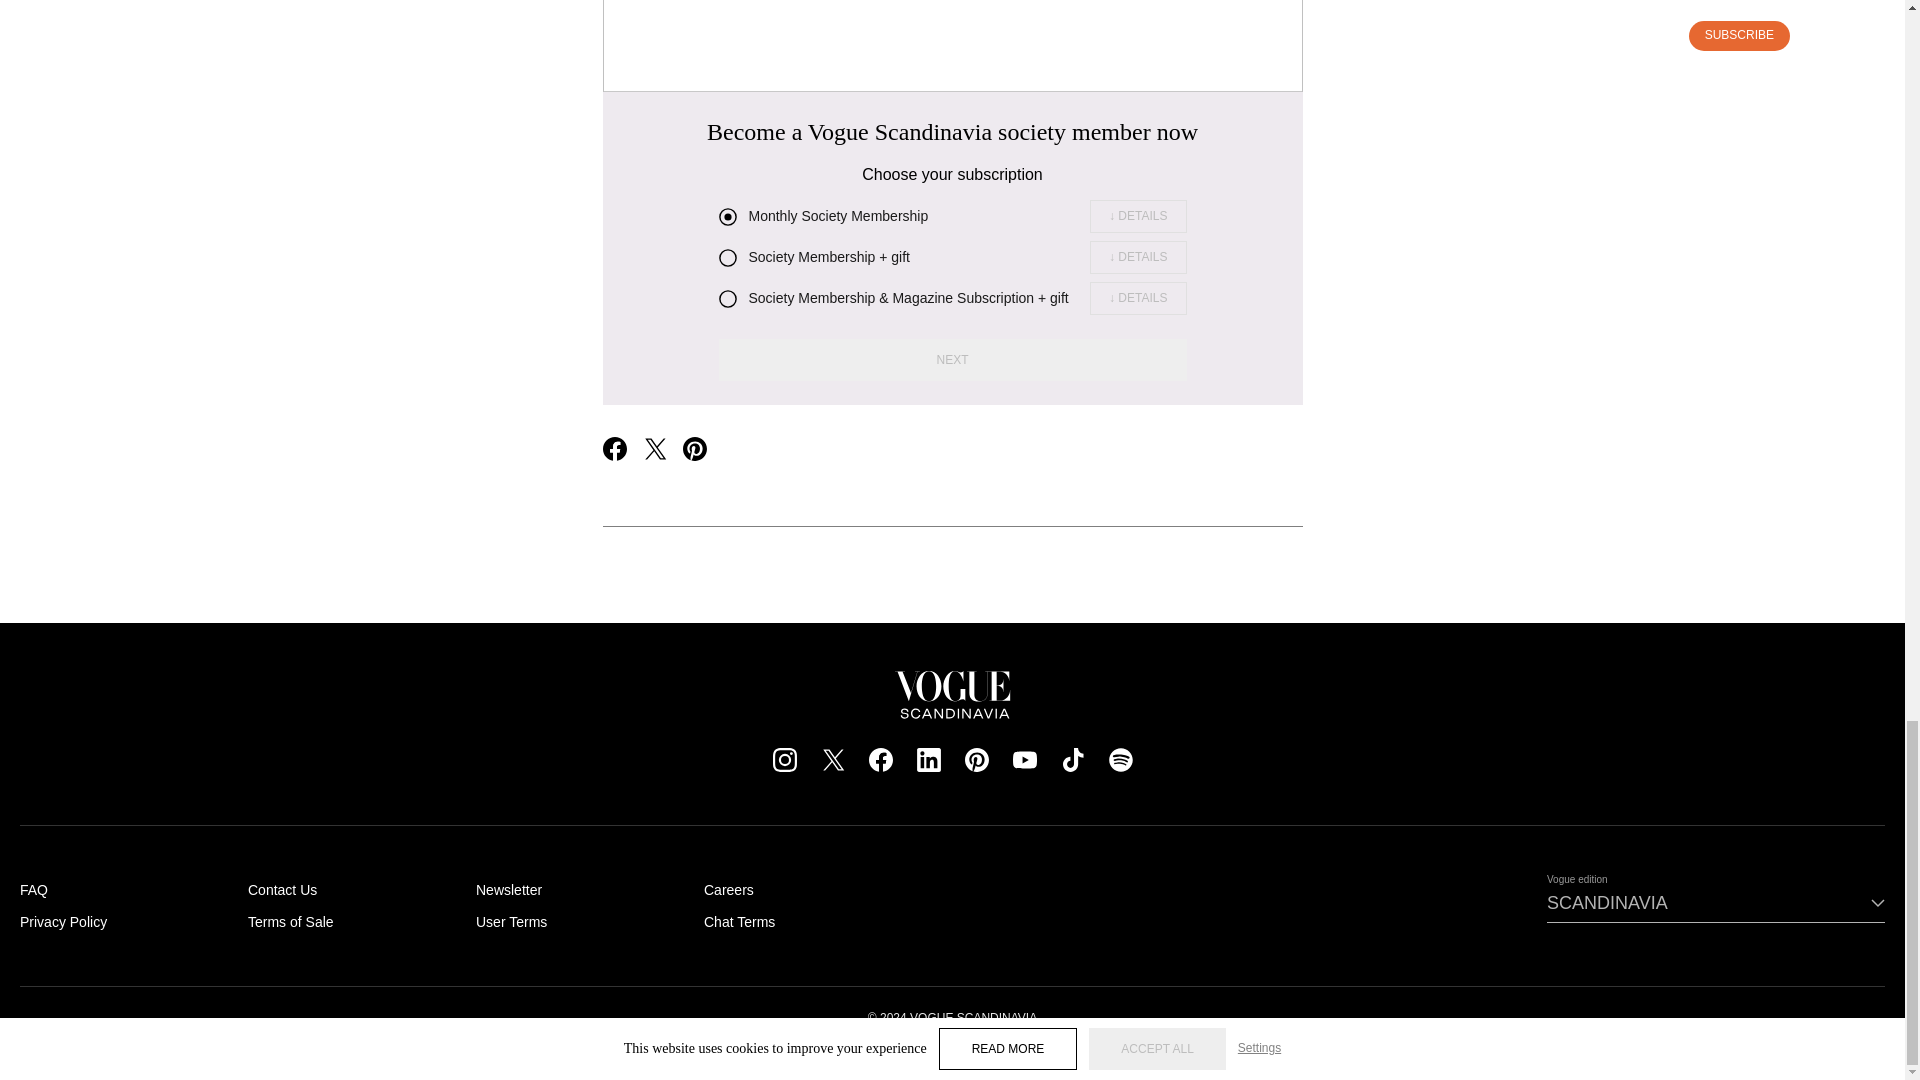 Image resolution: width=1920 pixels, height=1080 pixels. What do you see at coordinates (34, 890) in the screenshot?
I see `FAQ` at bounding box center [34, 890].